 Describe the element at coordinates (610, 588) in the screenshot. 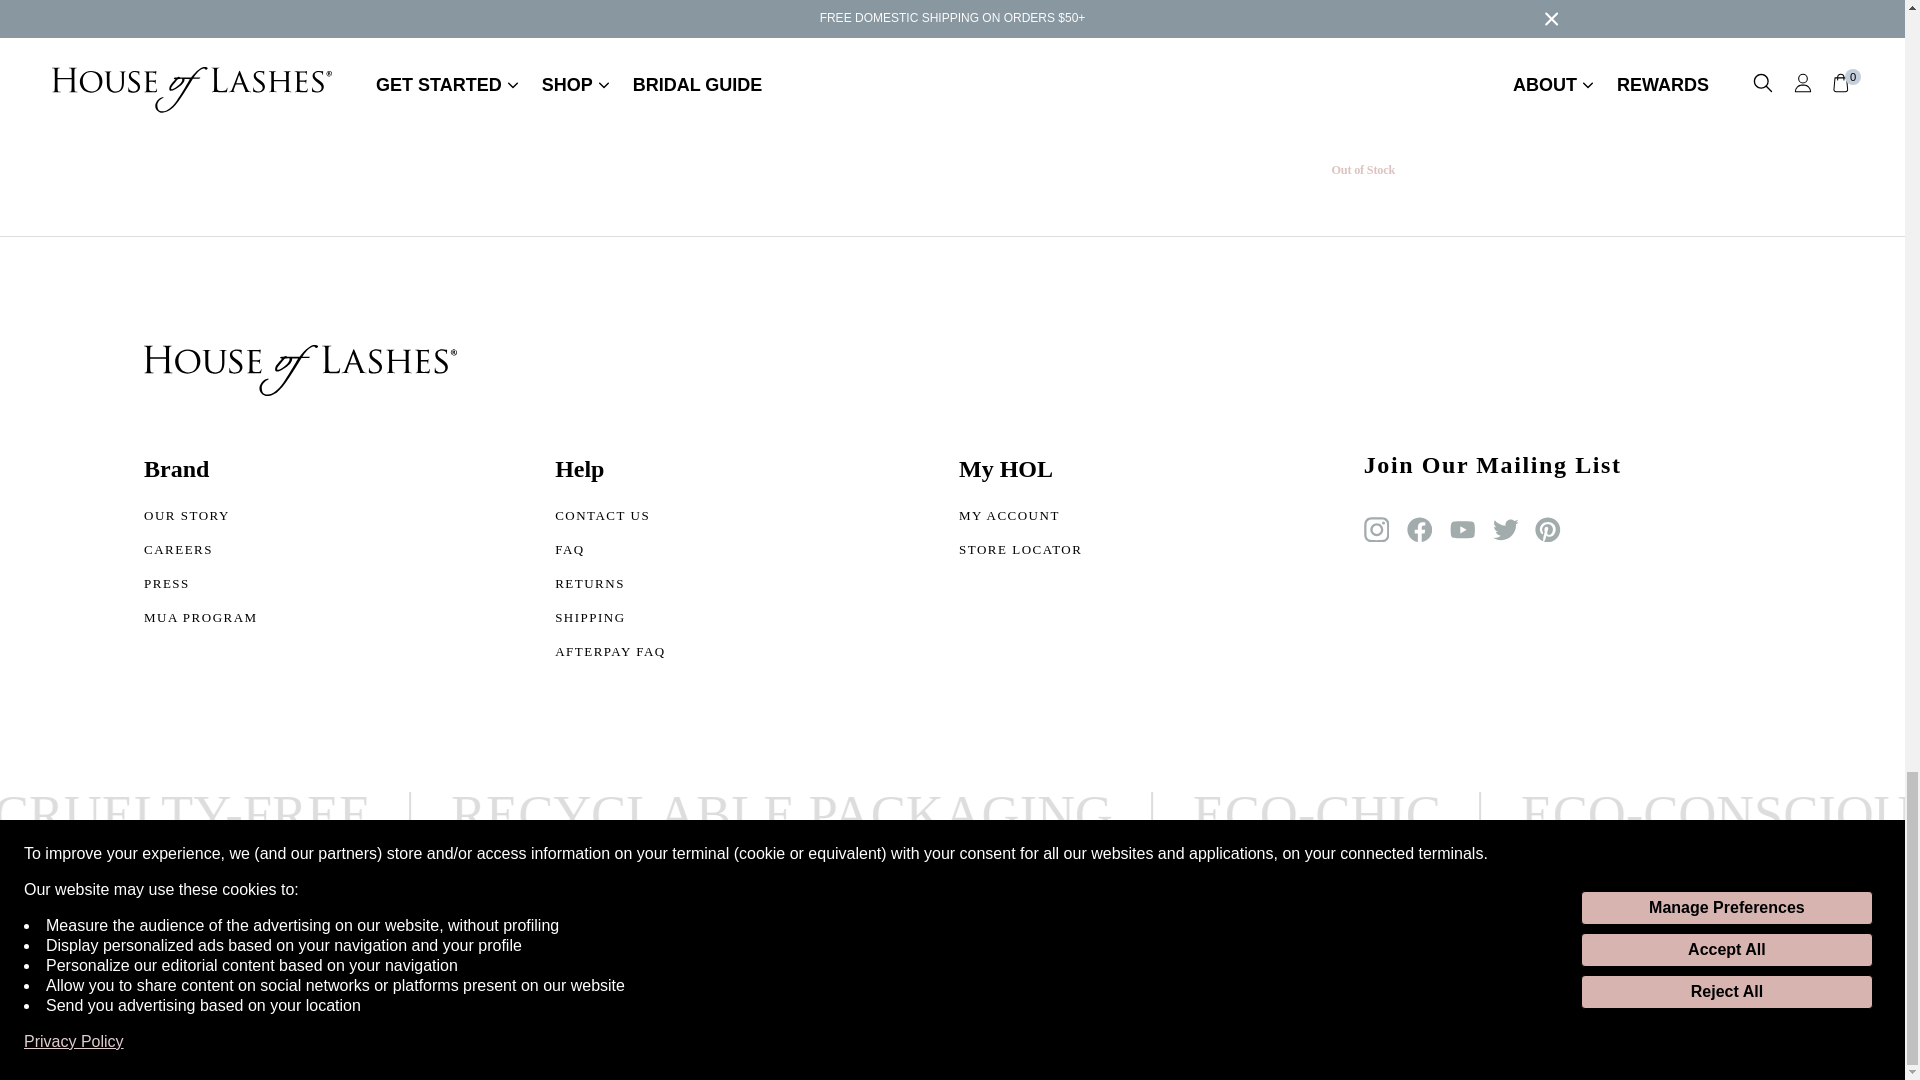

I see `Returns` at that location.